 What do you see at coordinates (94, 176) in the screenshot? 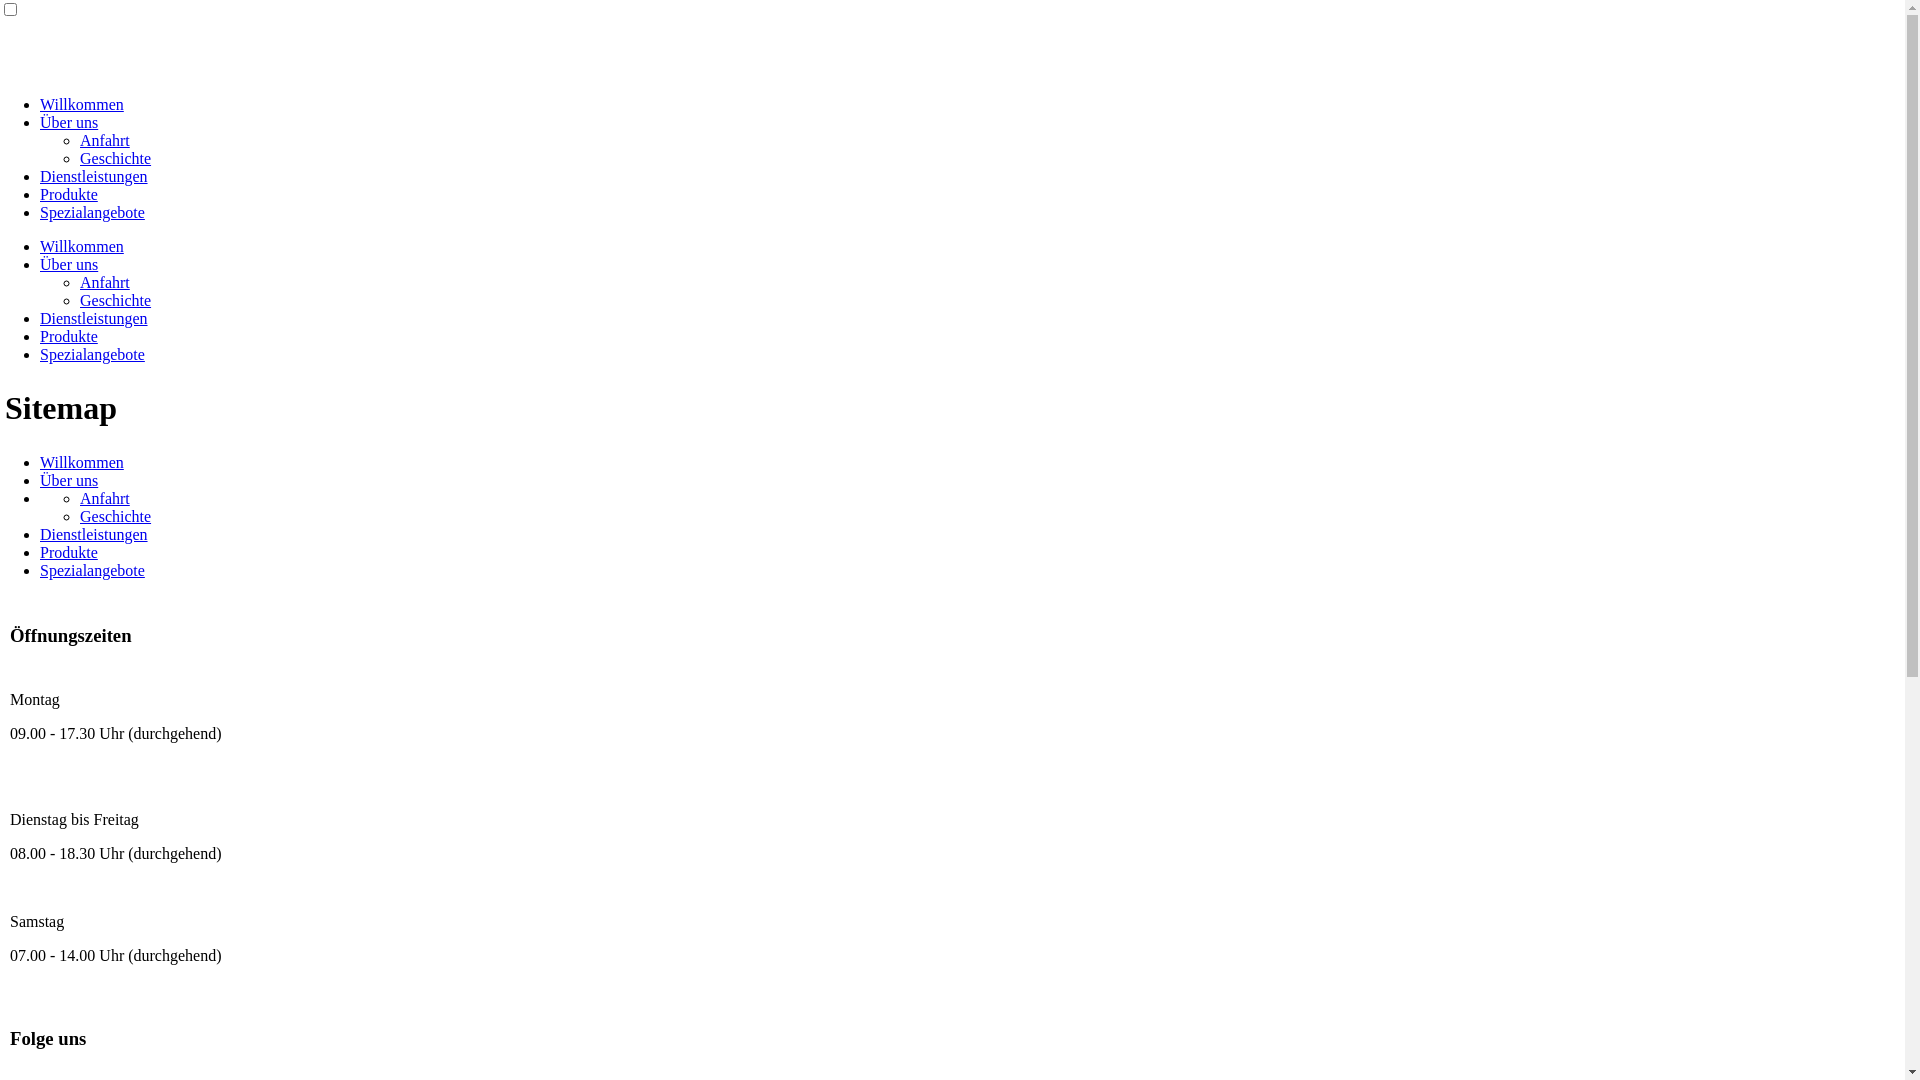
I see `Dienstleistungen` at bounding box center [94, 176].